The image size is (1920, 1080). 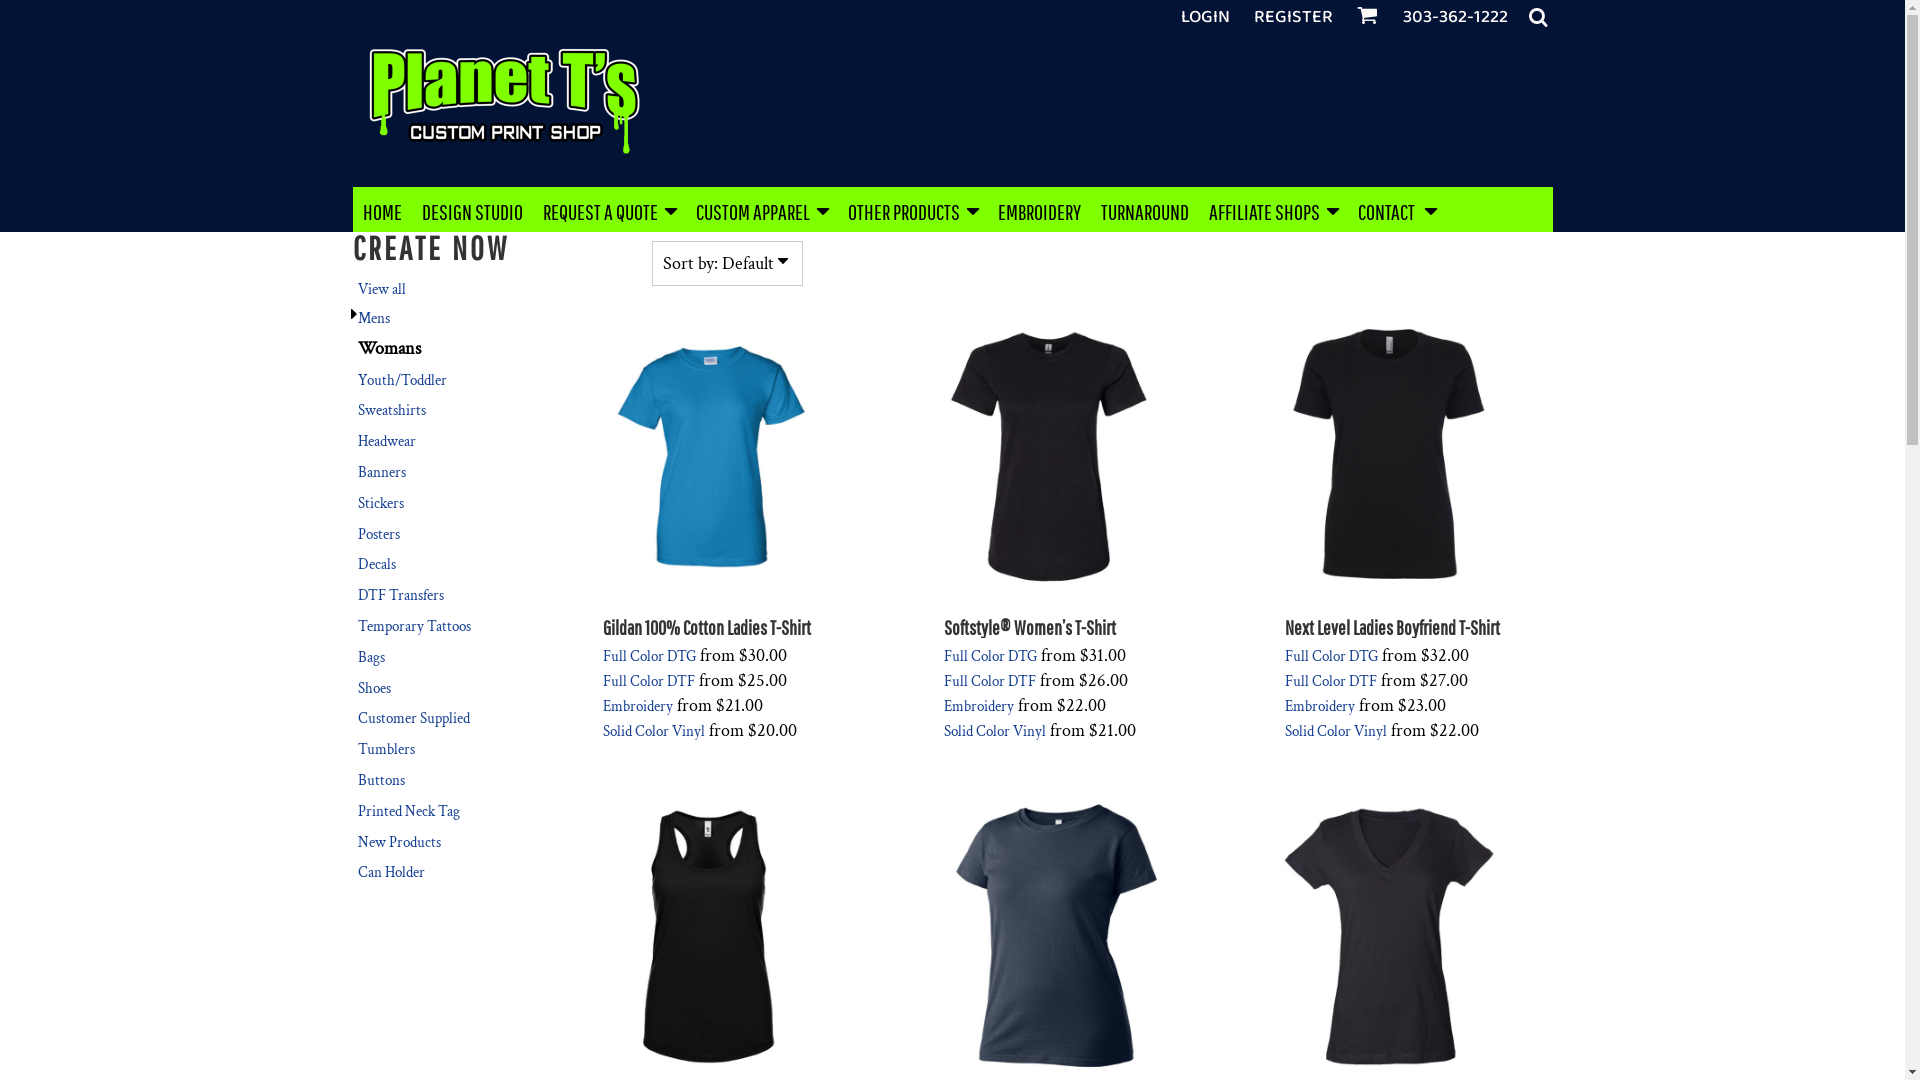 I want to click on HOME, so click(x=382, y=210).